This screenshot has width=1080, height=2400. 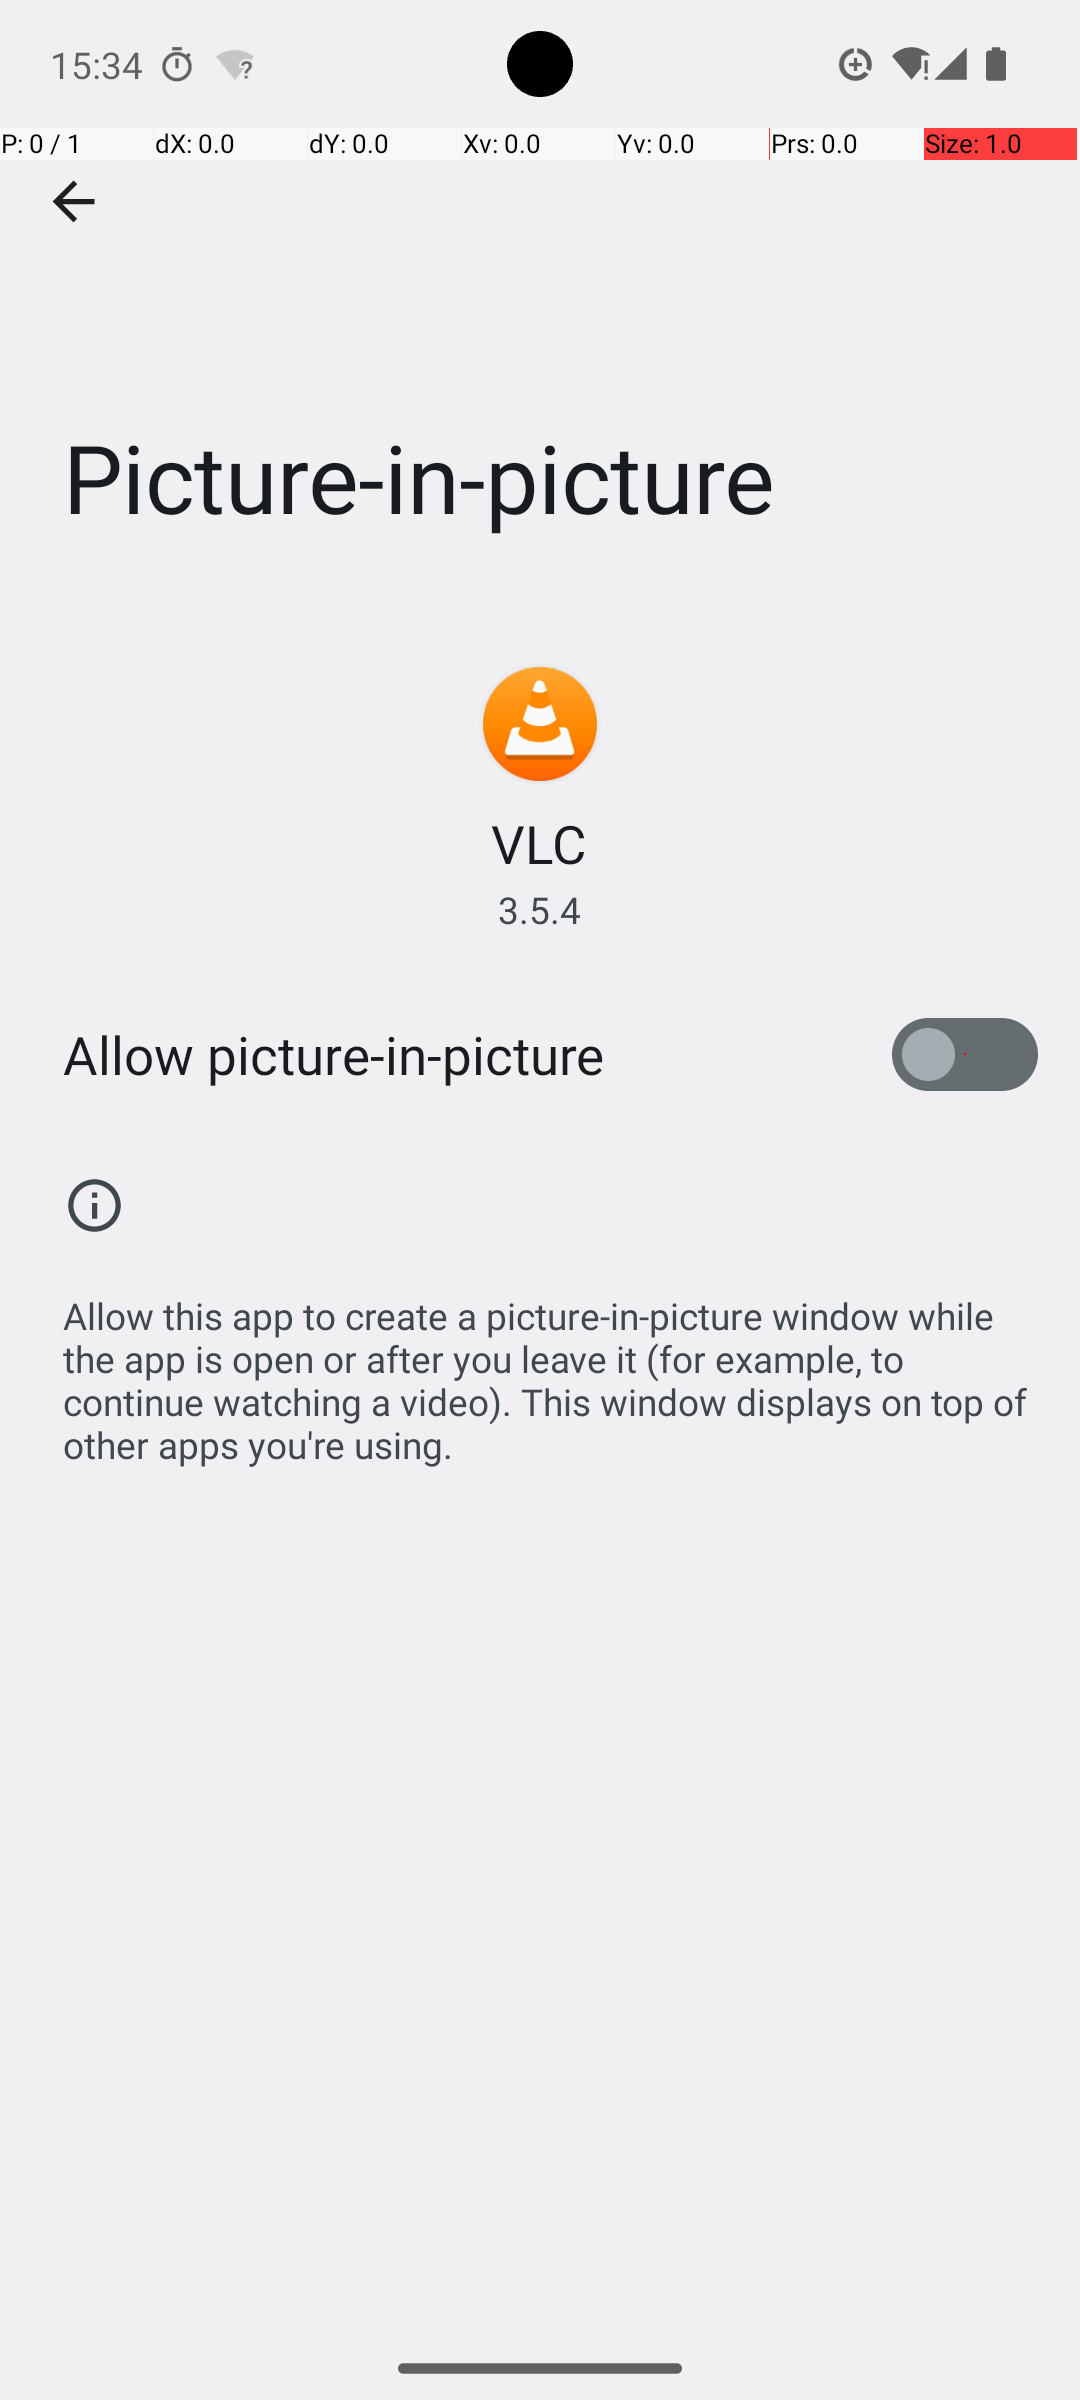 What do you see at coordinates (334, 1054) in the screenshot?
I see `Allow picture-in-picture` at bounding box center [334, 1054].